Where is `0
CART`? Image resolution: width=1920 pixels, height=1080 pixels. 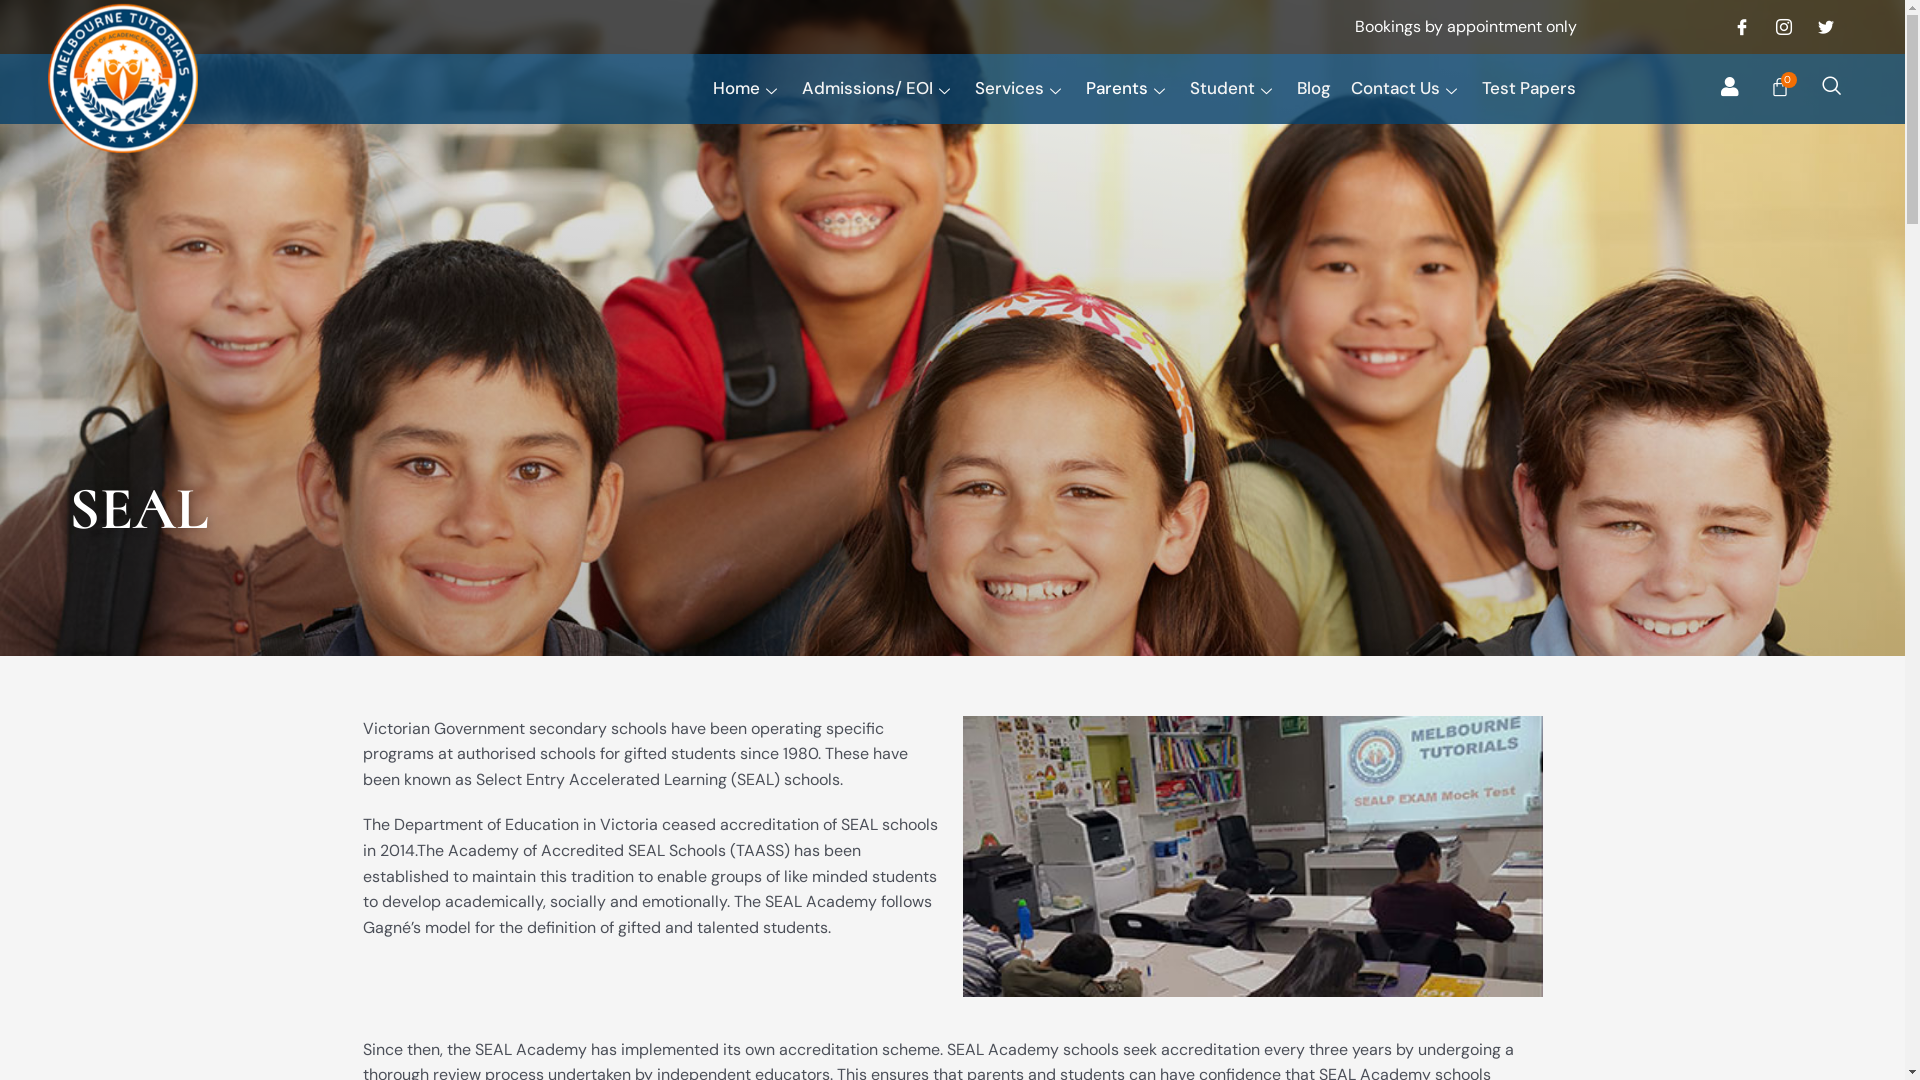 0
CART is located at coordinates (1781, 87).